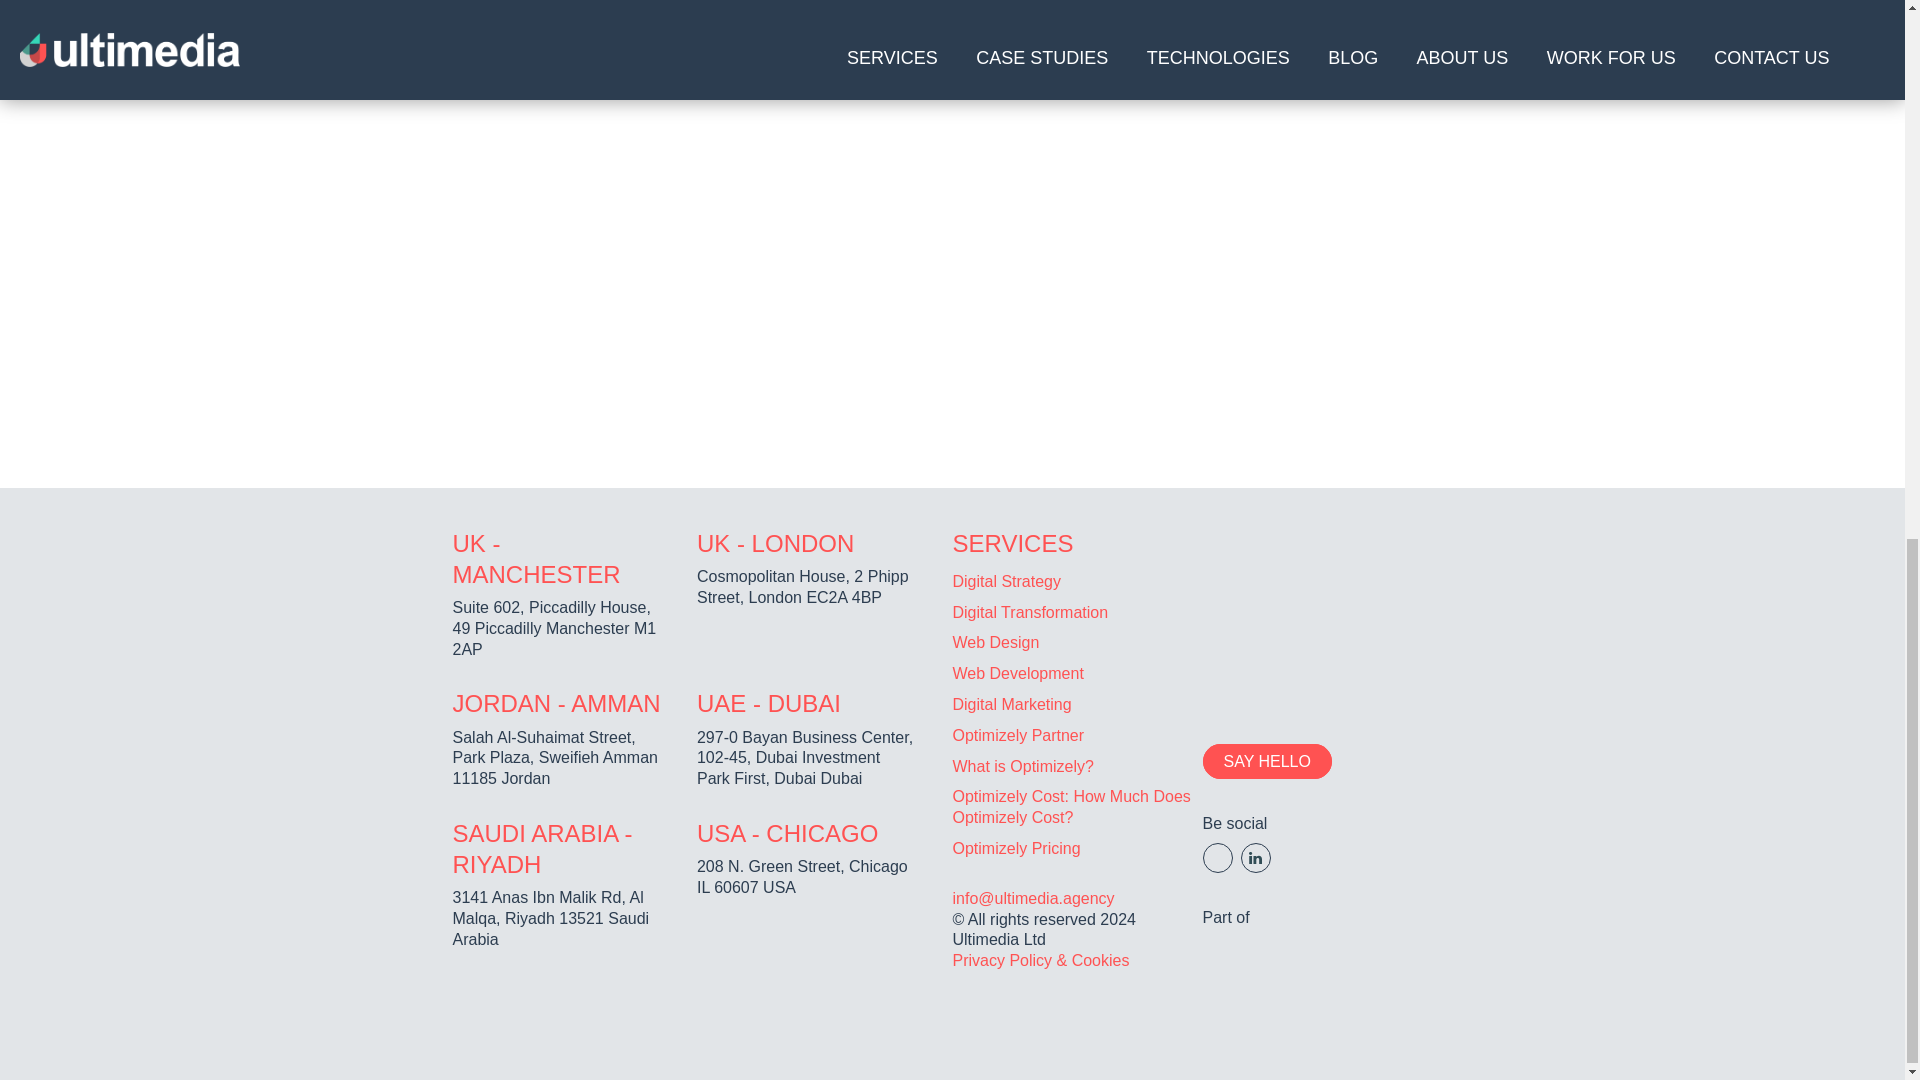 The width and height of the screenshot is (1920, 1080). I want to click on UAE - DUBAI, so click(768, 704).